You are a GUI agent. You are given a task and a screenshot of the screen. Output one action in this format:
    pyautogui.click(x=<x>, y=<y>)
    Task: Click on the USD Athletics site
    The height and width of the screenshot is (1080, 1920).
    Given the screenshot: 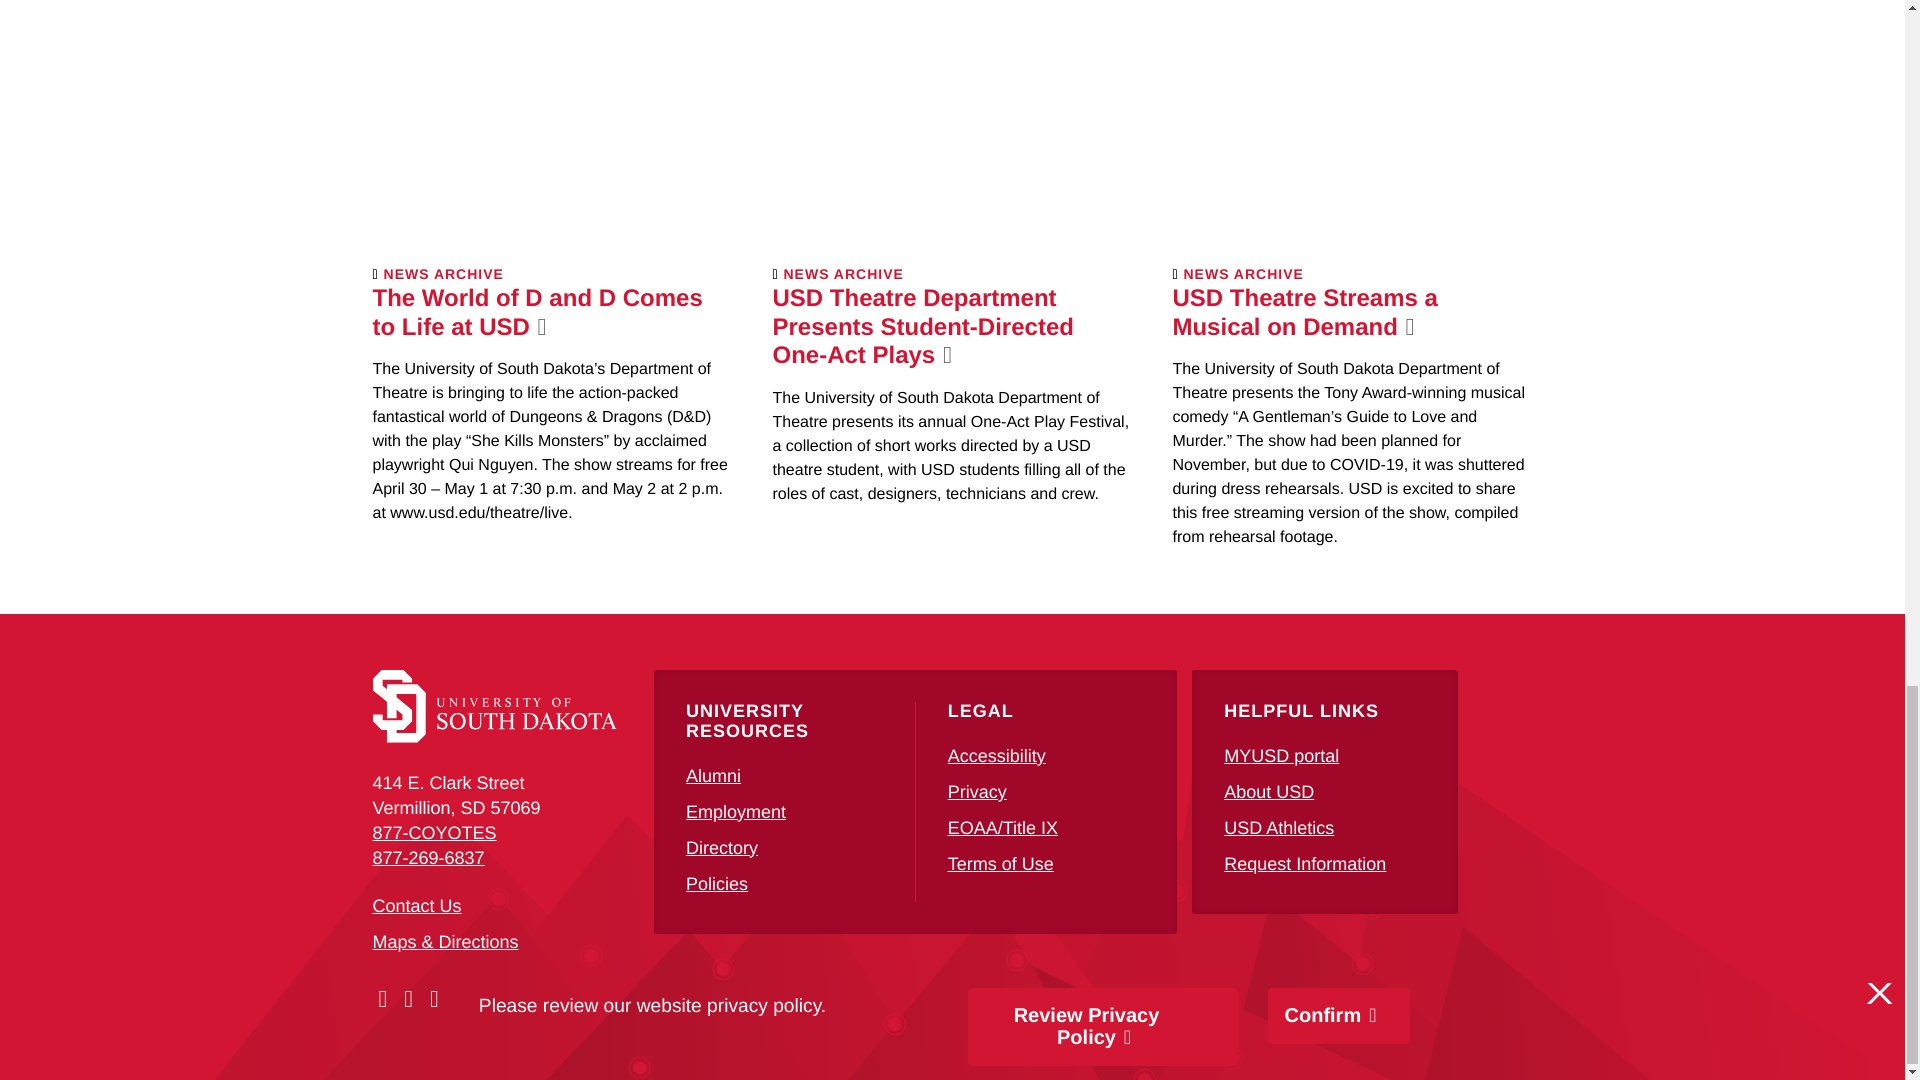 What is the action you would take?
    pyautogui.click(x=1279, y=828)
    